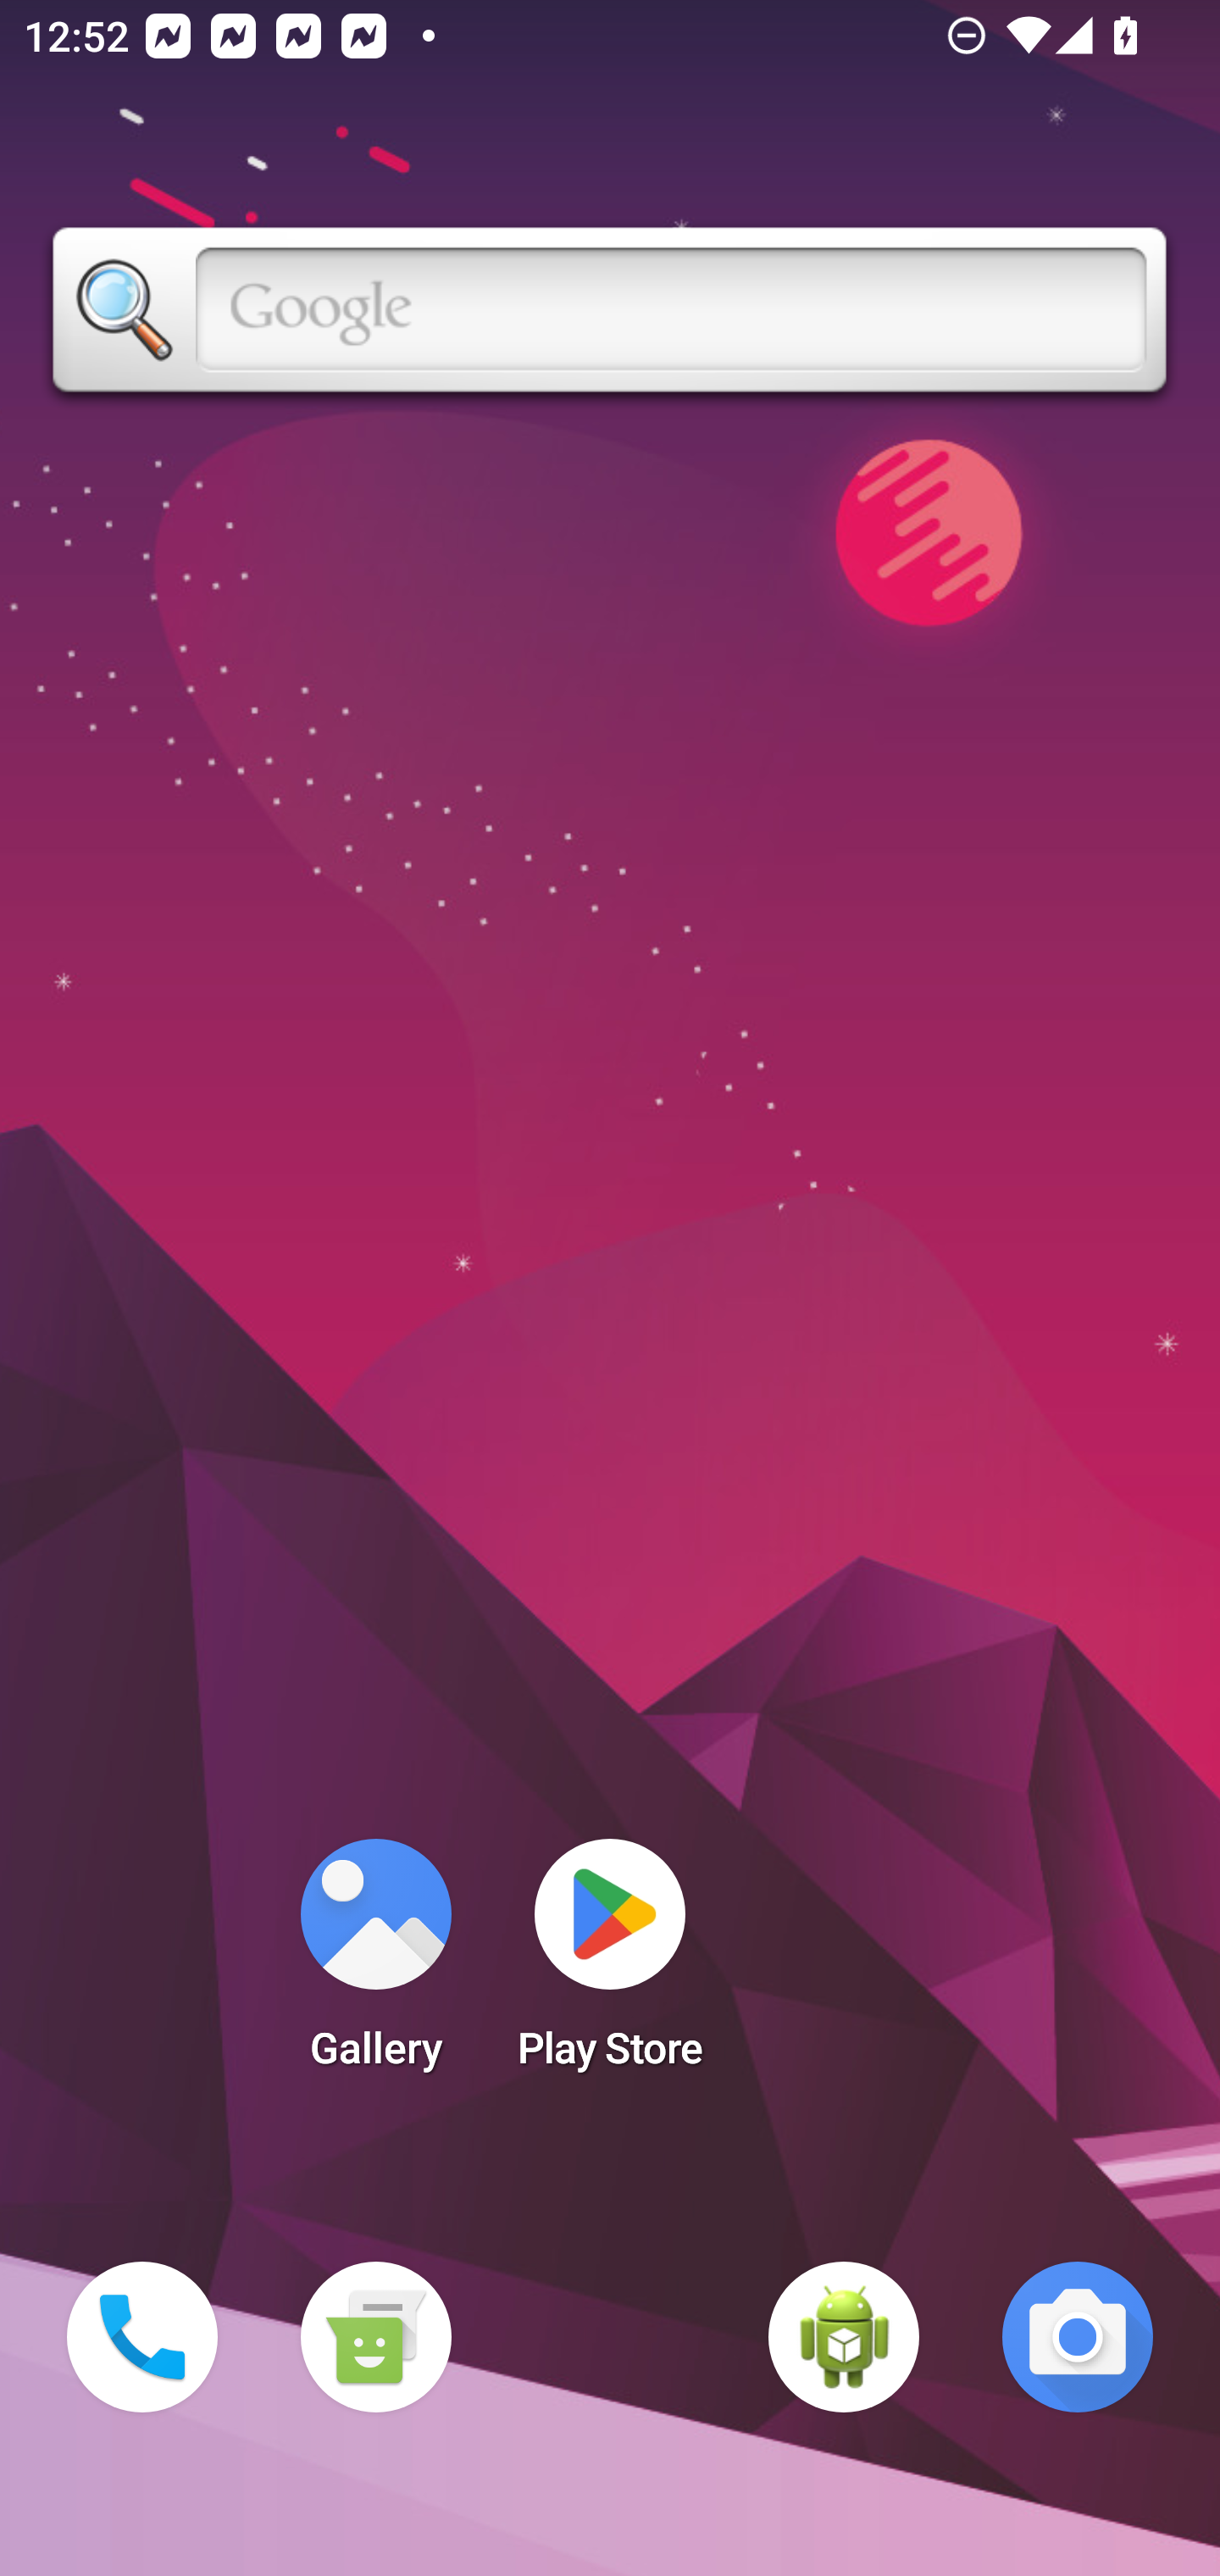  Describe the element at coordinates (375, 2337) in the screenshot. I see `Messaging` at that location.